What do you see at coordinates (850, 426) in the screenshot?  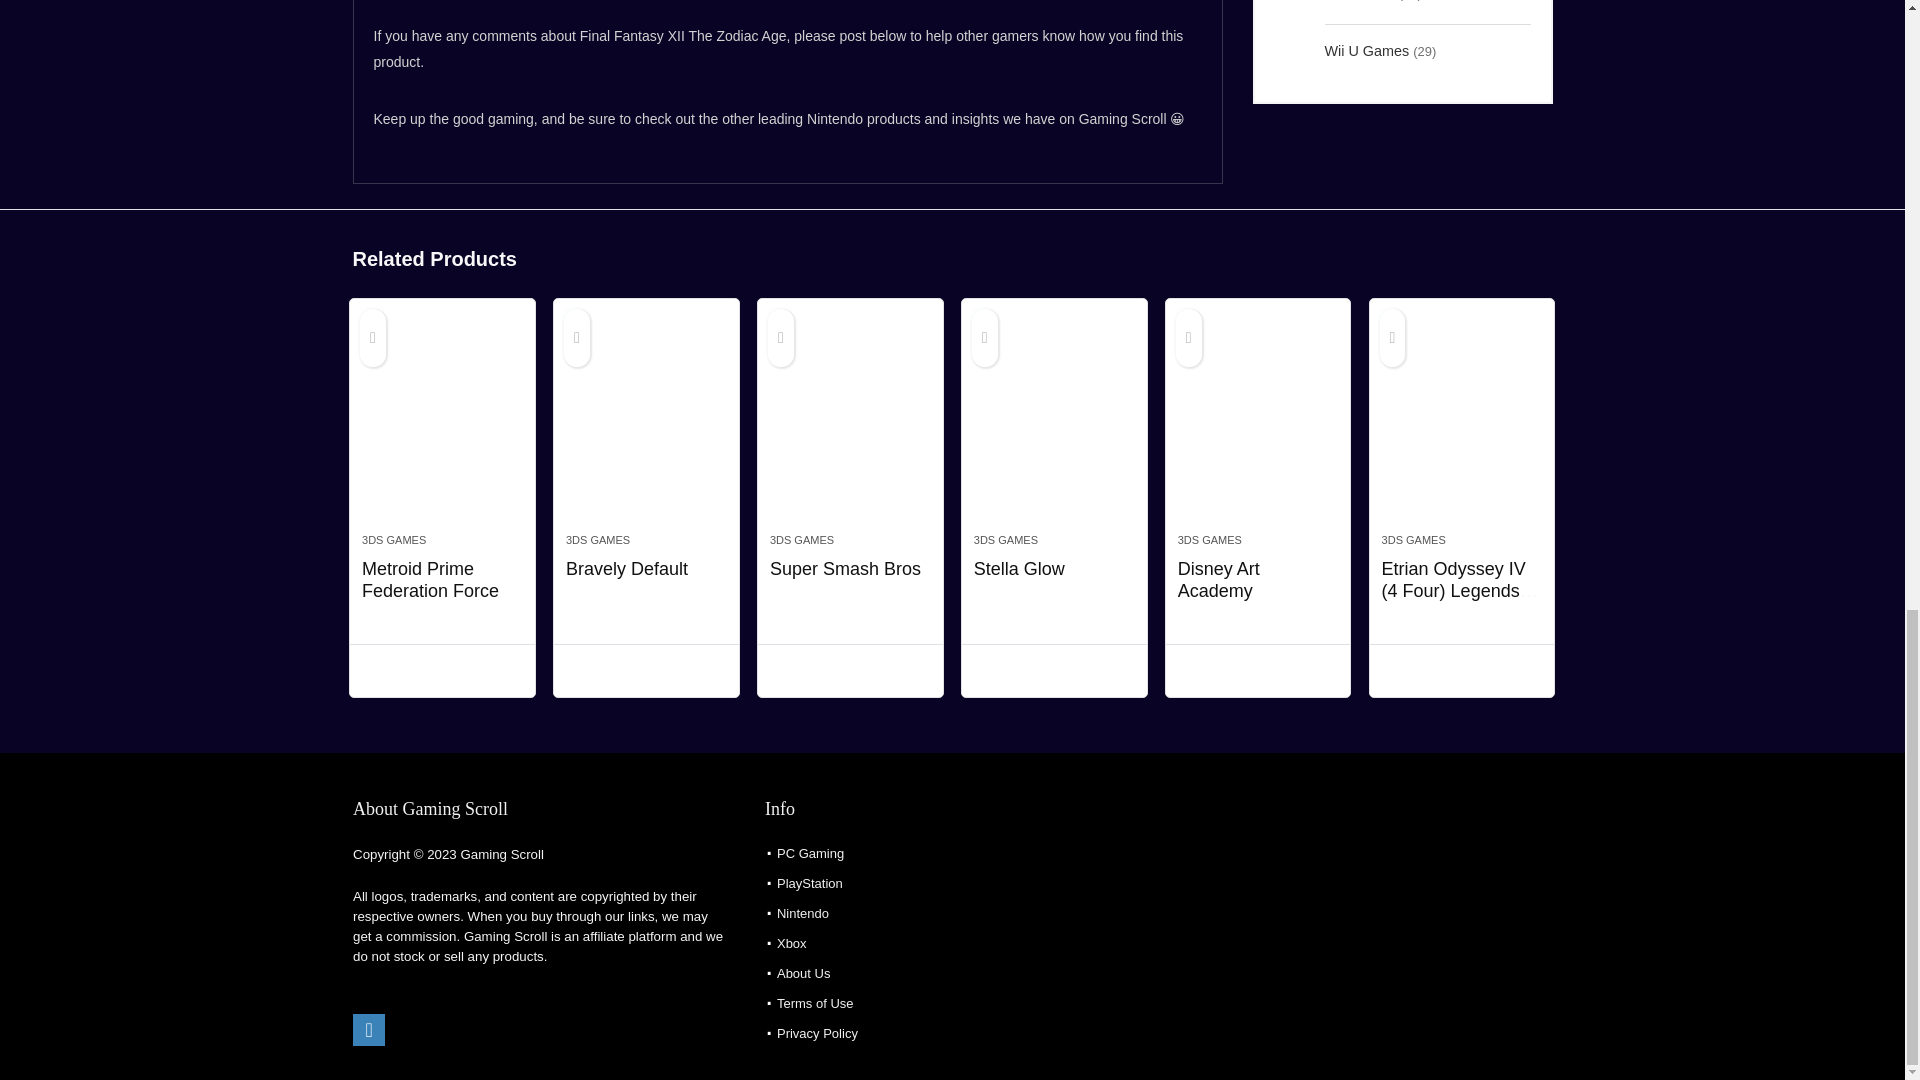 I see `Super Smash Bros` at bounding box center [850, 426].